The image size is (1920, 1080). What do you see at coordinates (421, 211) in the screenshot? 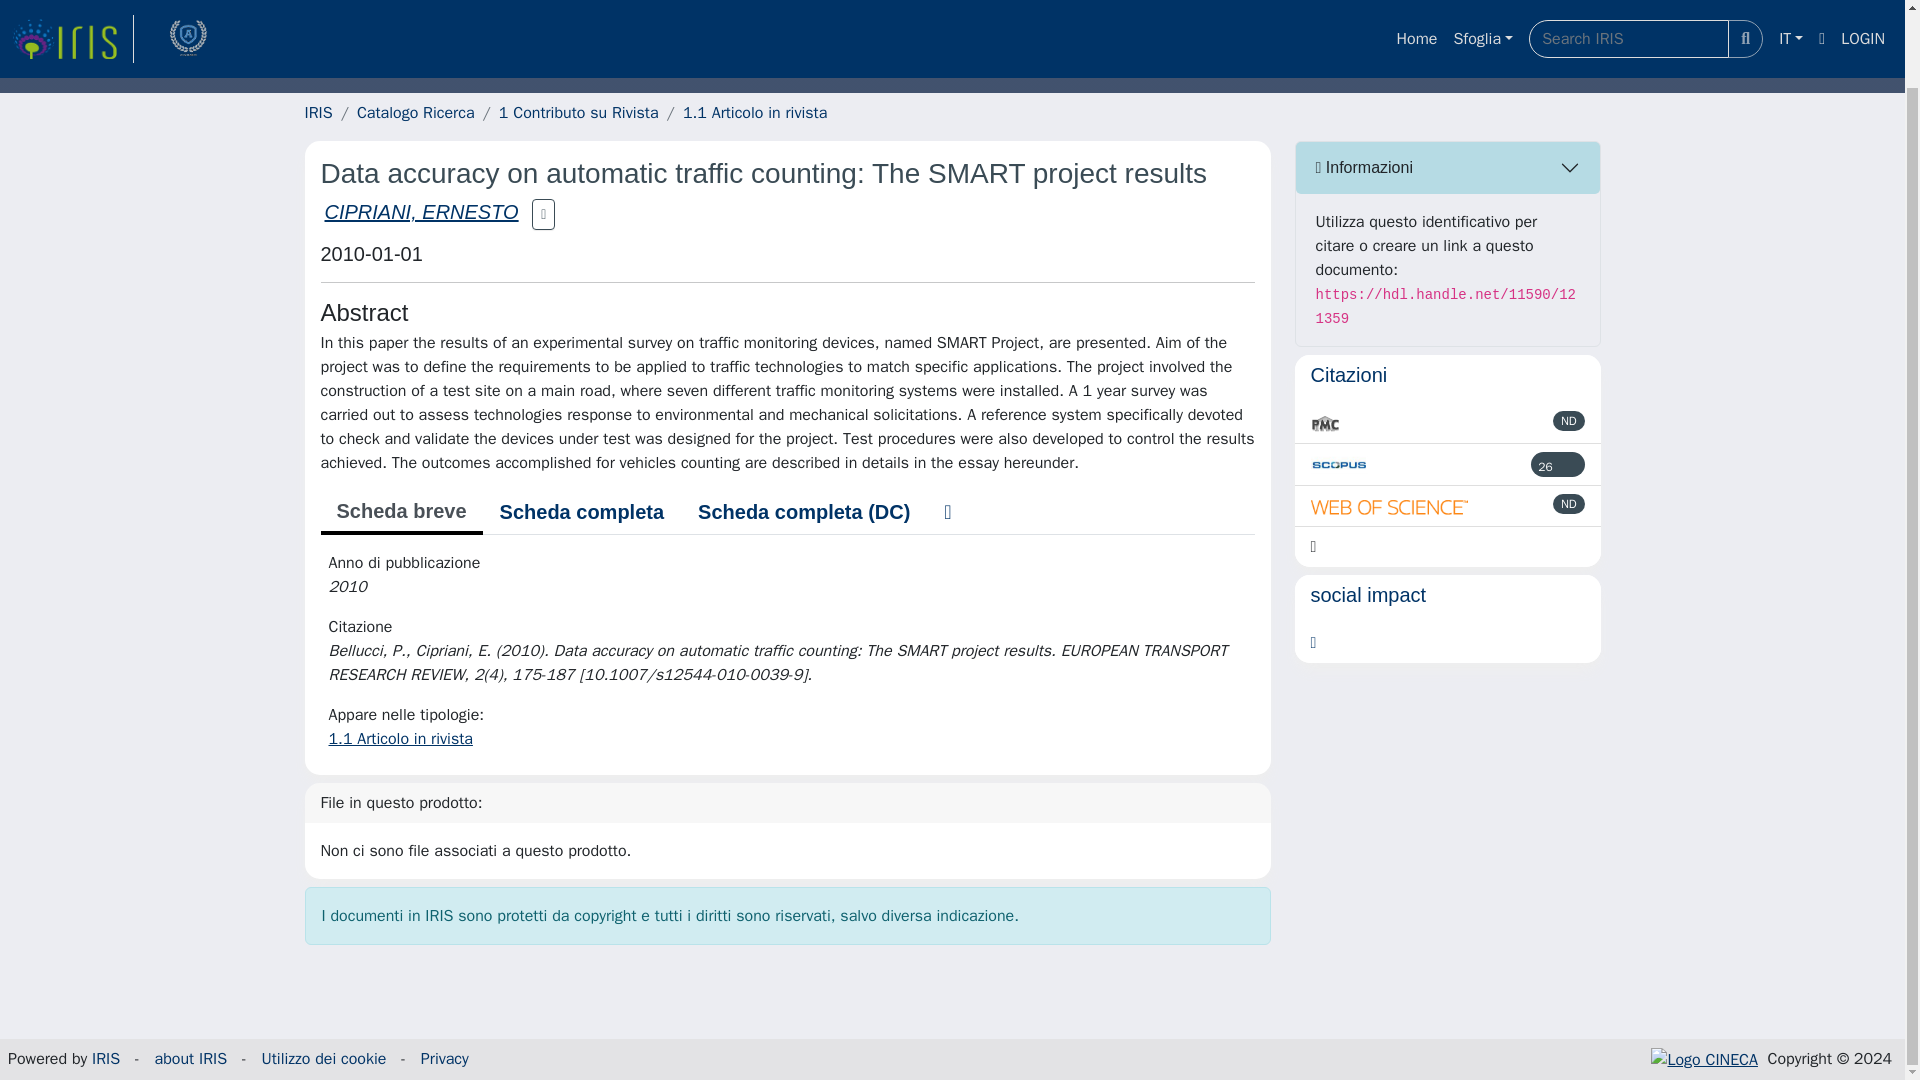
I see `CIPRIANI, ERNESTO` at bounding box center [421, 211].